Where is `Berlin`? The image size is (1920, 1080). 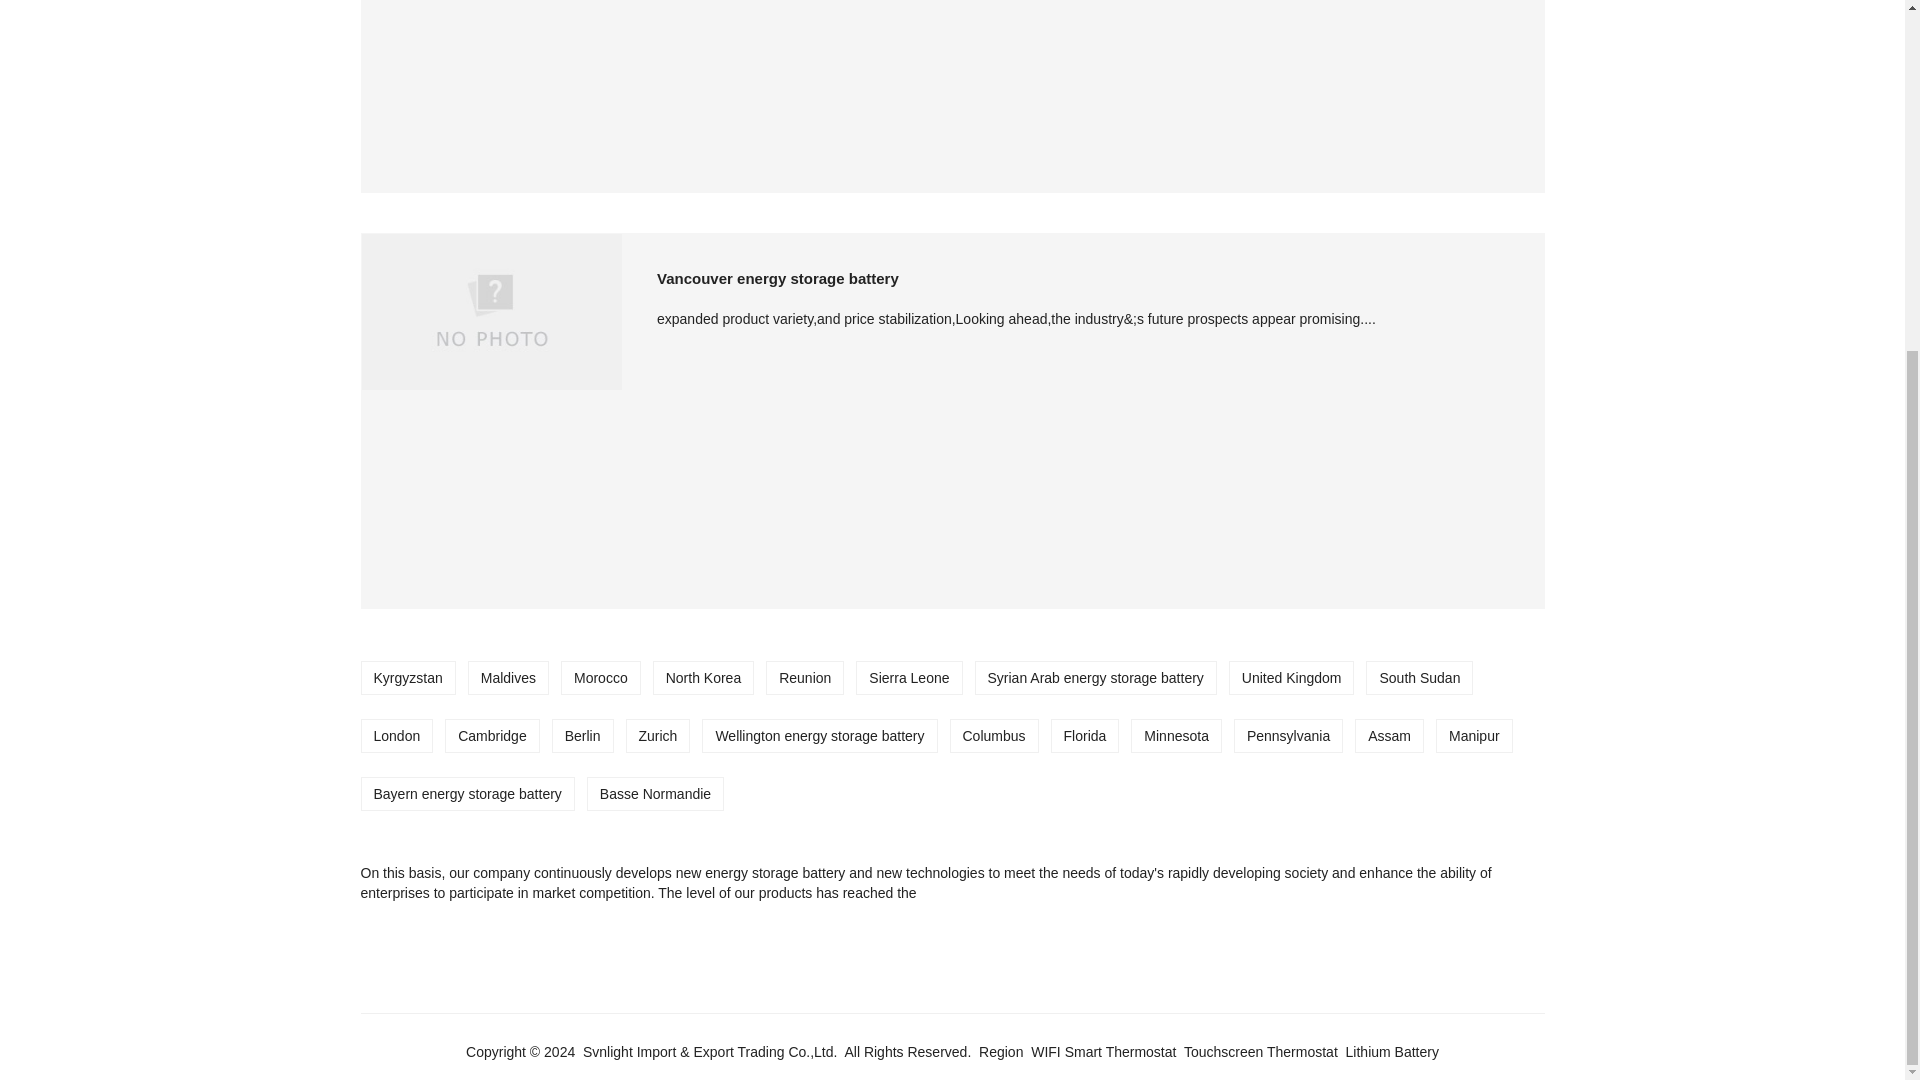
Berlin is located at coordinates (582, 736).